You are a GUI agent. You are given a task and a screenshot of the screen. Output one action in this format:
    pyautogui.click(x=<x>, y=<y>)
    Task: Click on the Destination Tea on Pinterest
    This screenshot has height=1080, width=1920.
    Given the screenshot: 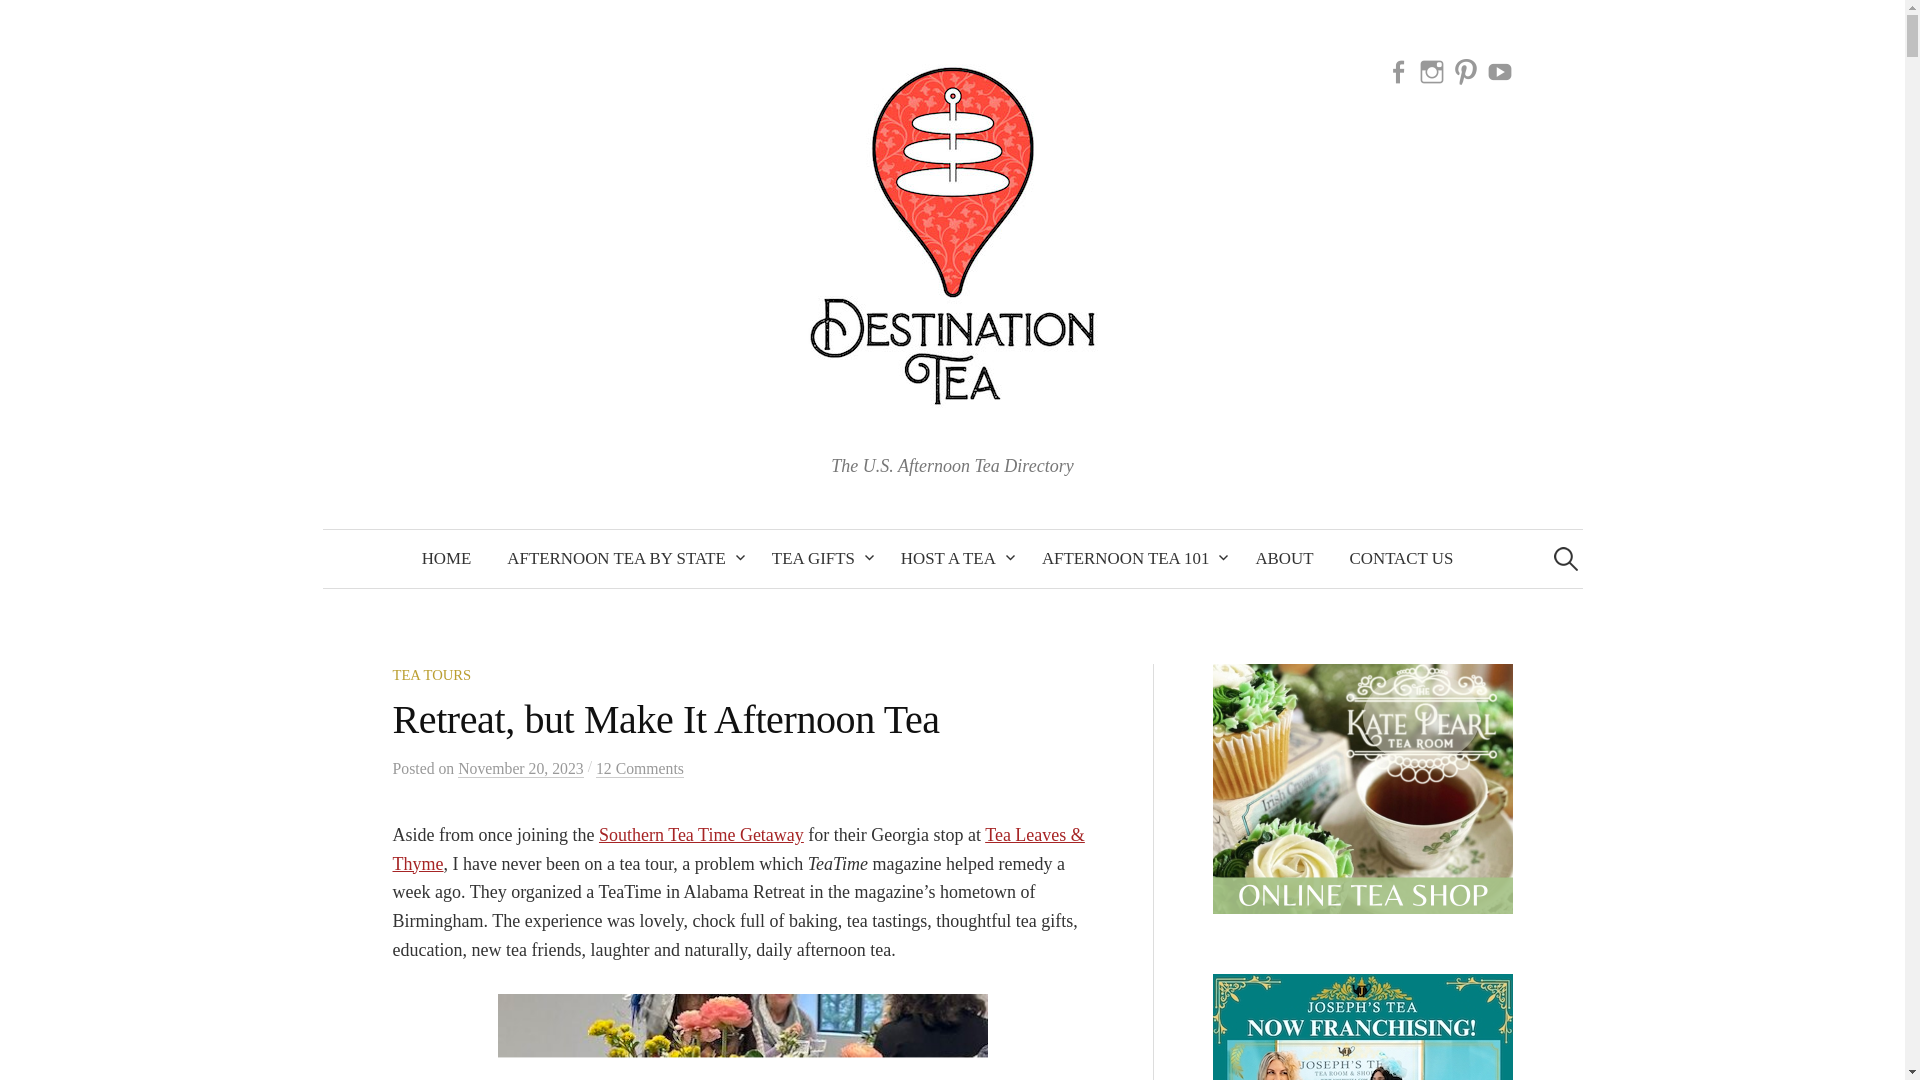 What is the action you would take?
    pyautogui.click(x=1466, y=70)
    